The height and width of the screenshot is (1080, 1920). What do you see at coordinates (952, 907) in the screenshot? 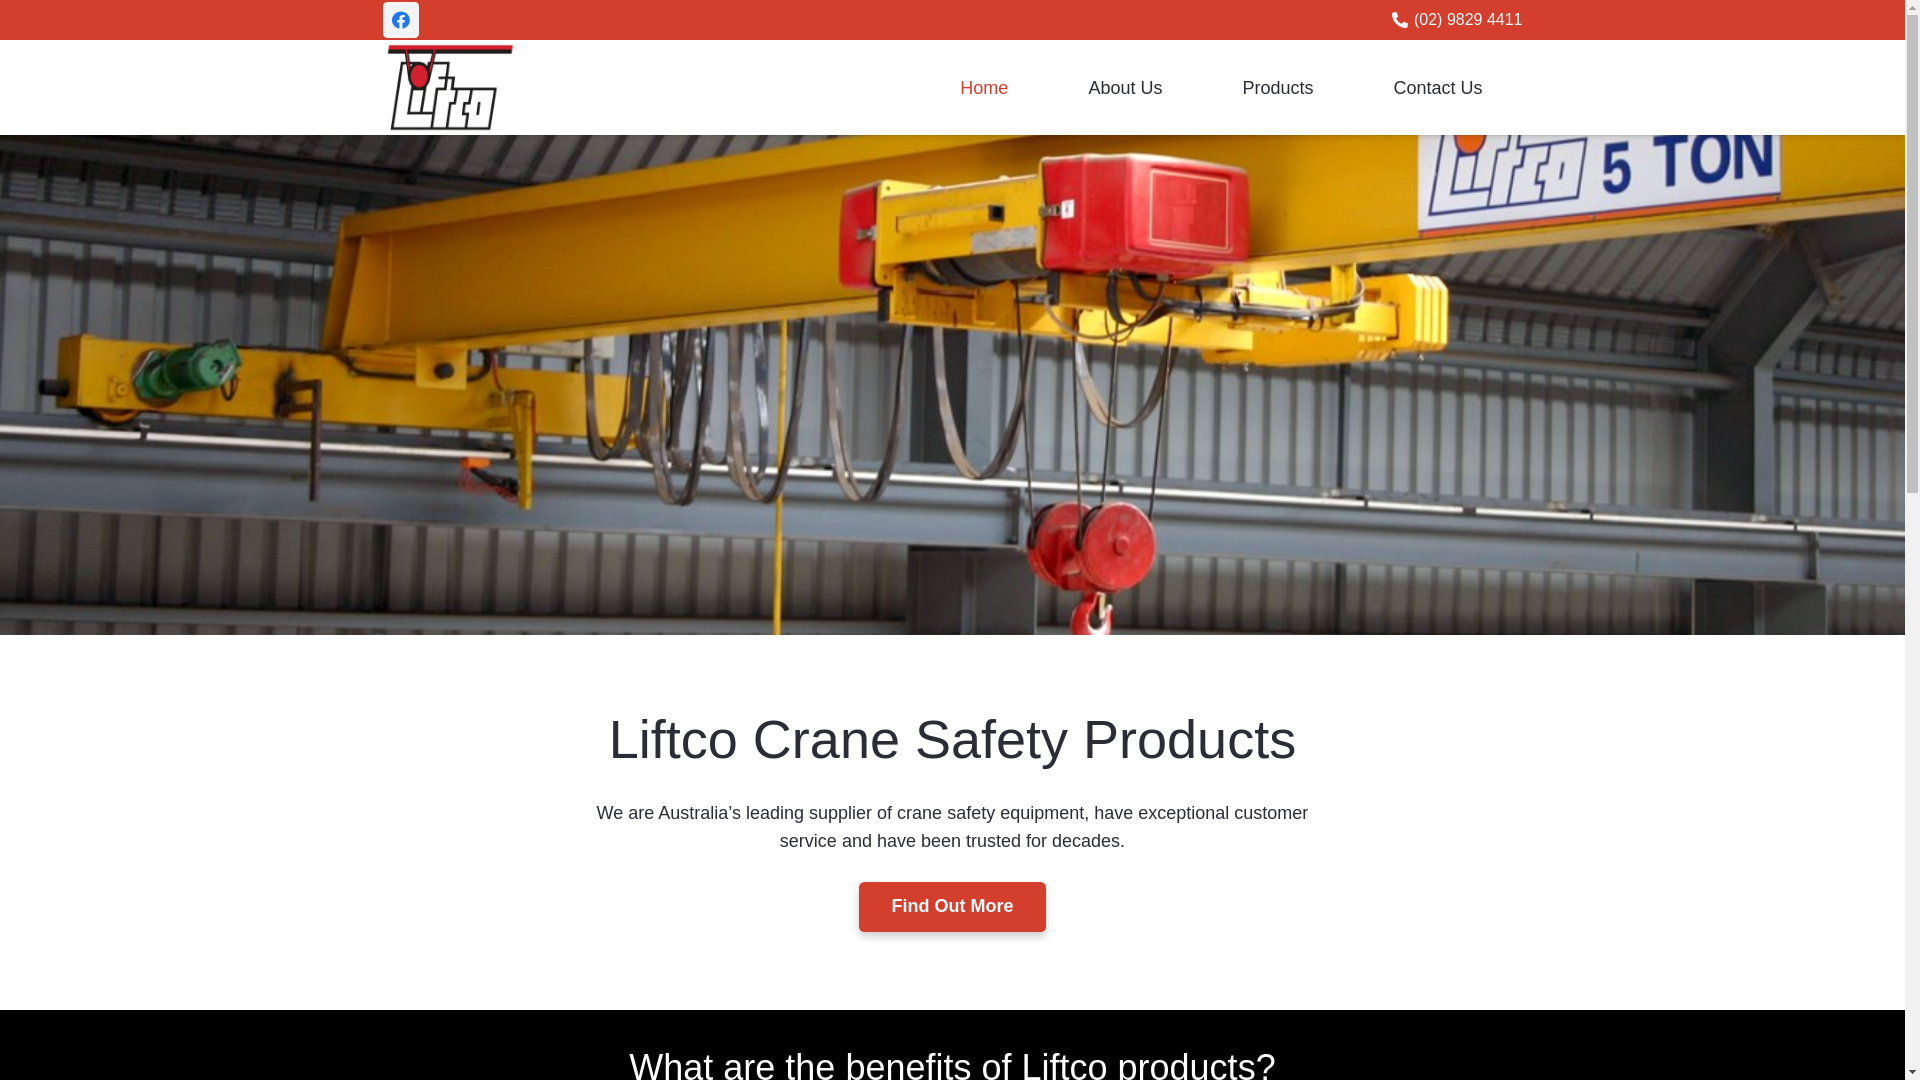
I see `Find Out More` at bounding box center [952, 907].